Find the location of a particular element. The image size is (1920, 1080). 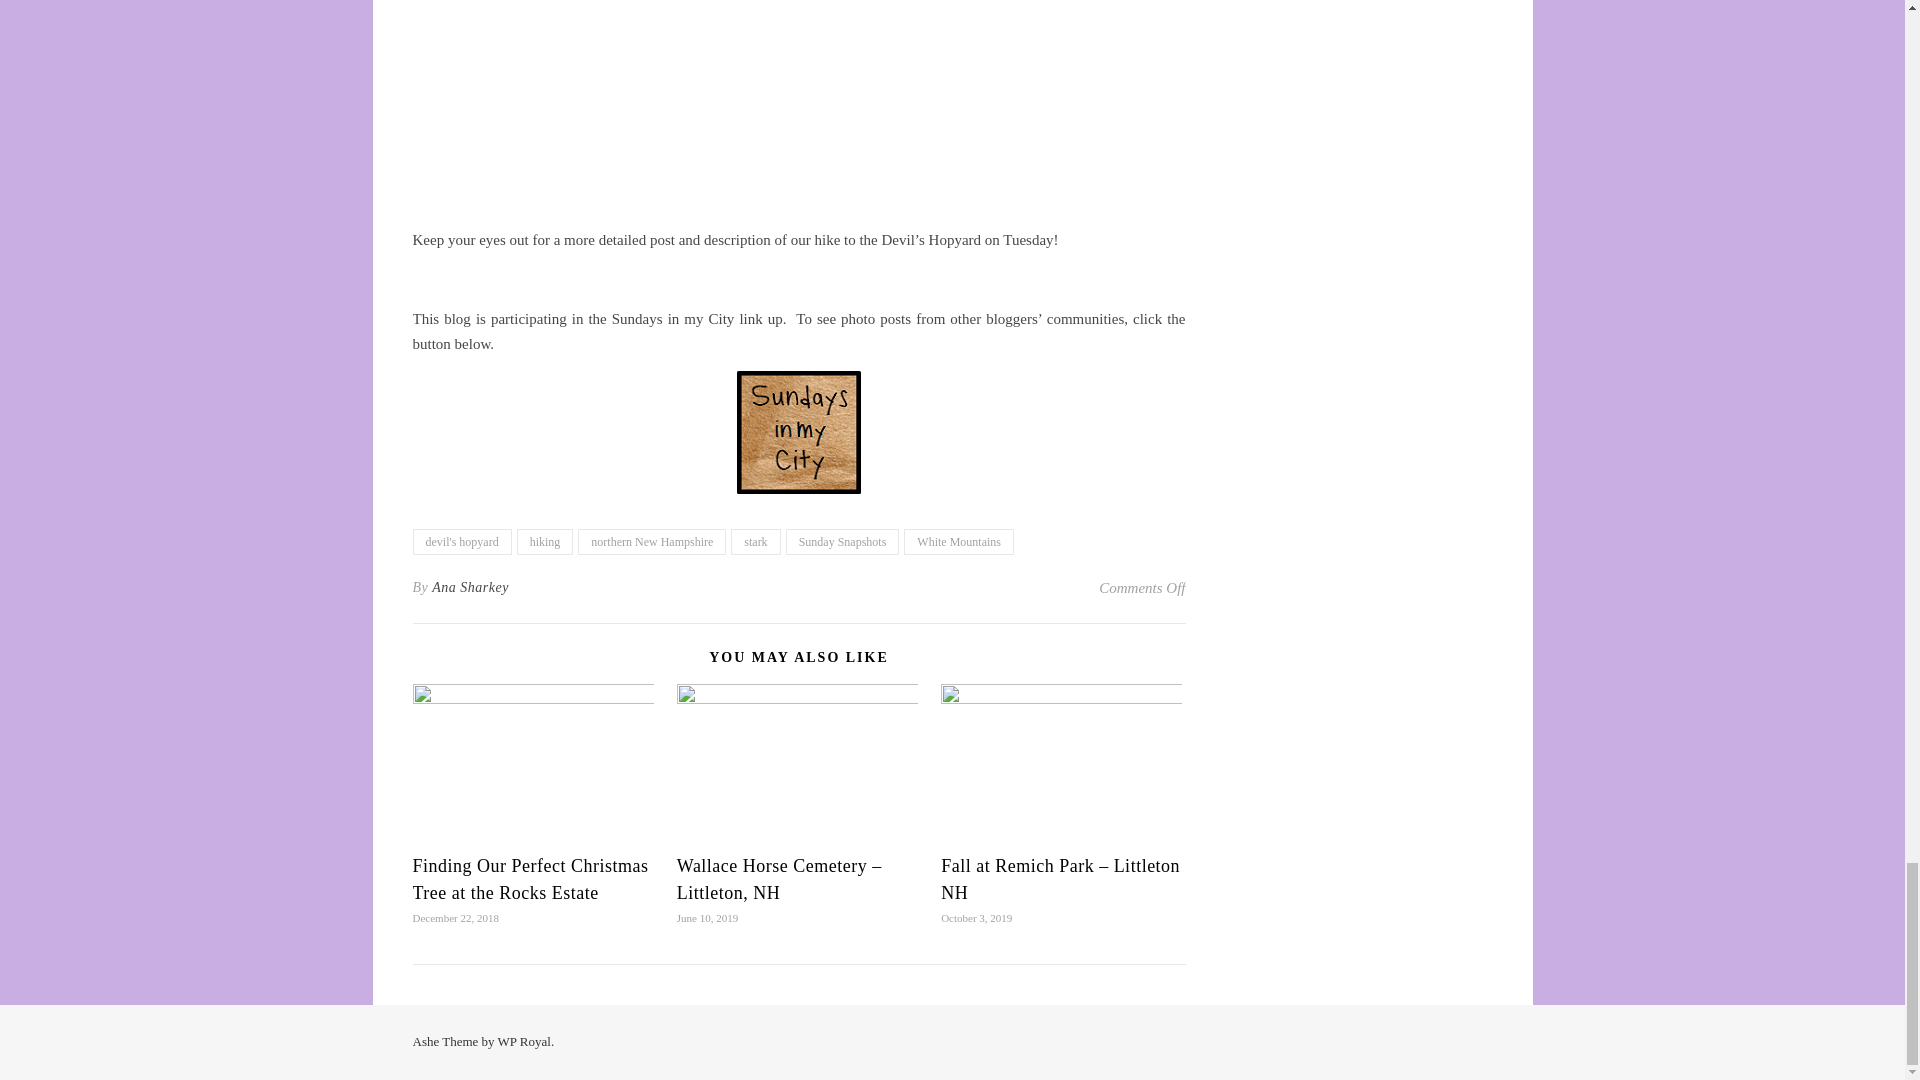

Ana Sharkey is located at coordinates (470, 588).